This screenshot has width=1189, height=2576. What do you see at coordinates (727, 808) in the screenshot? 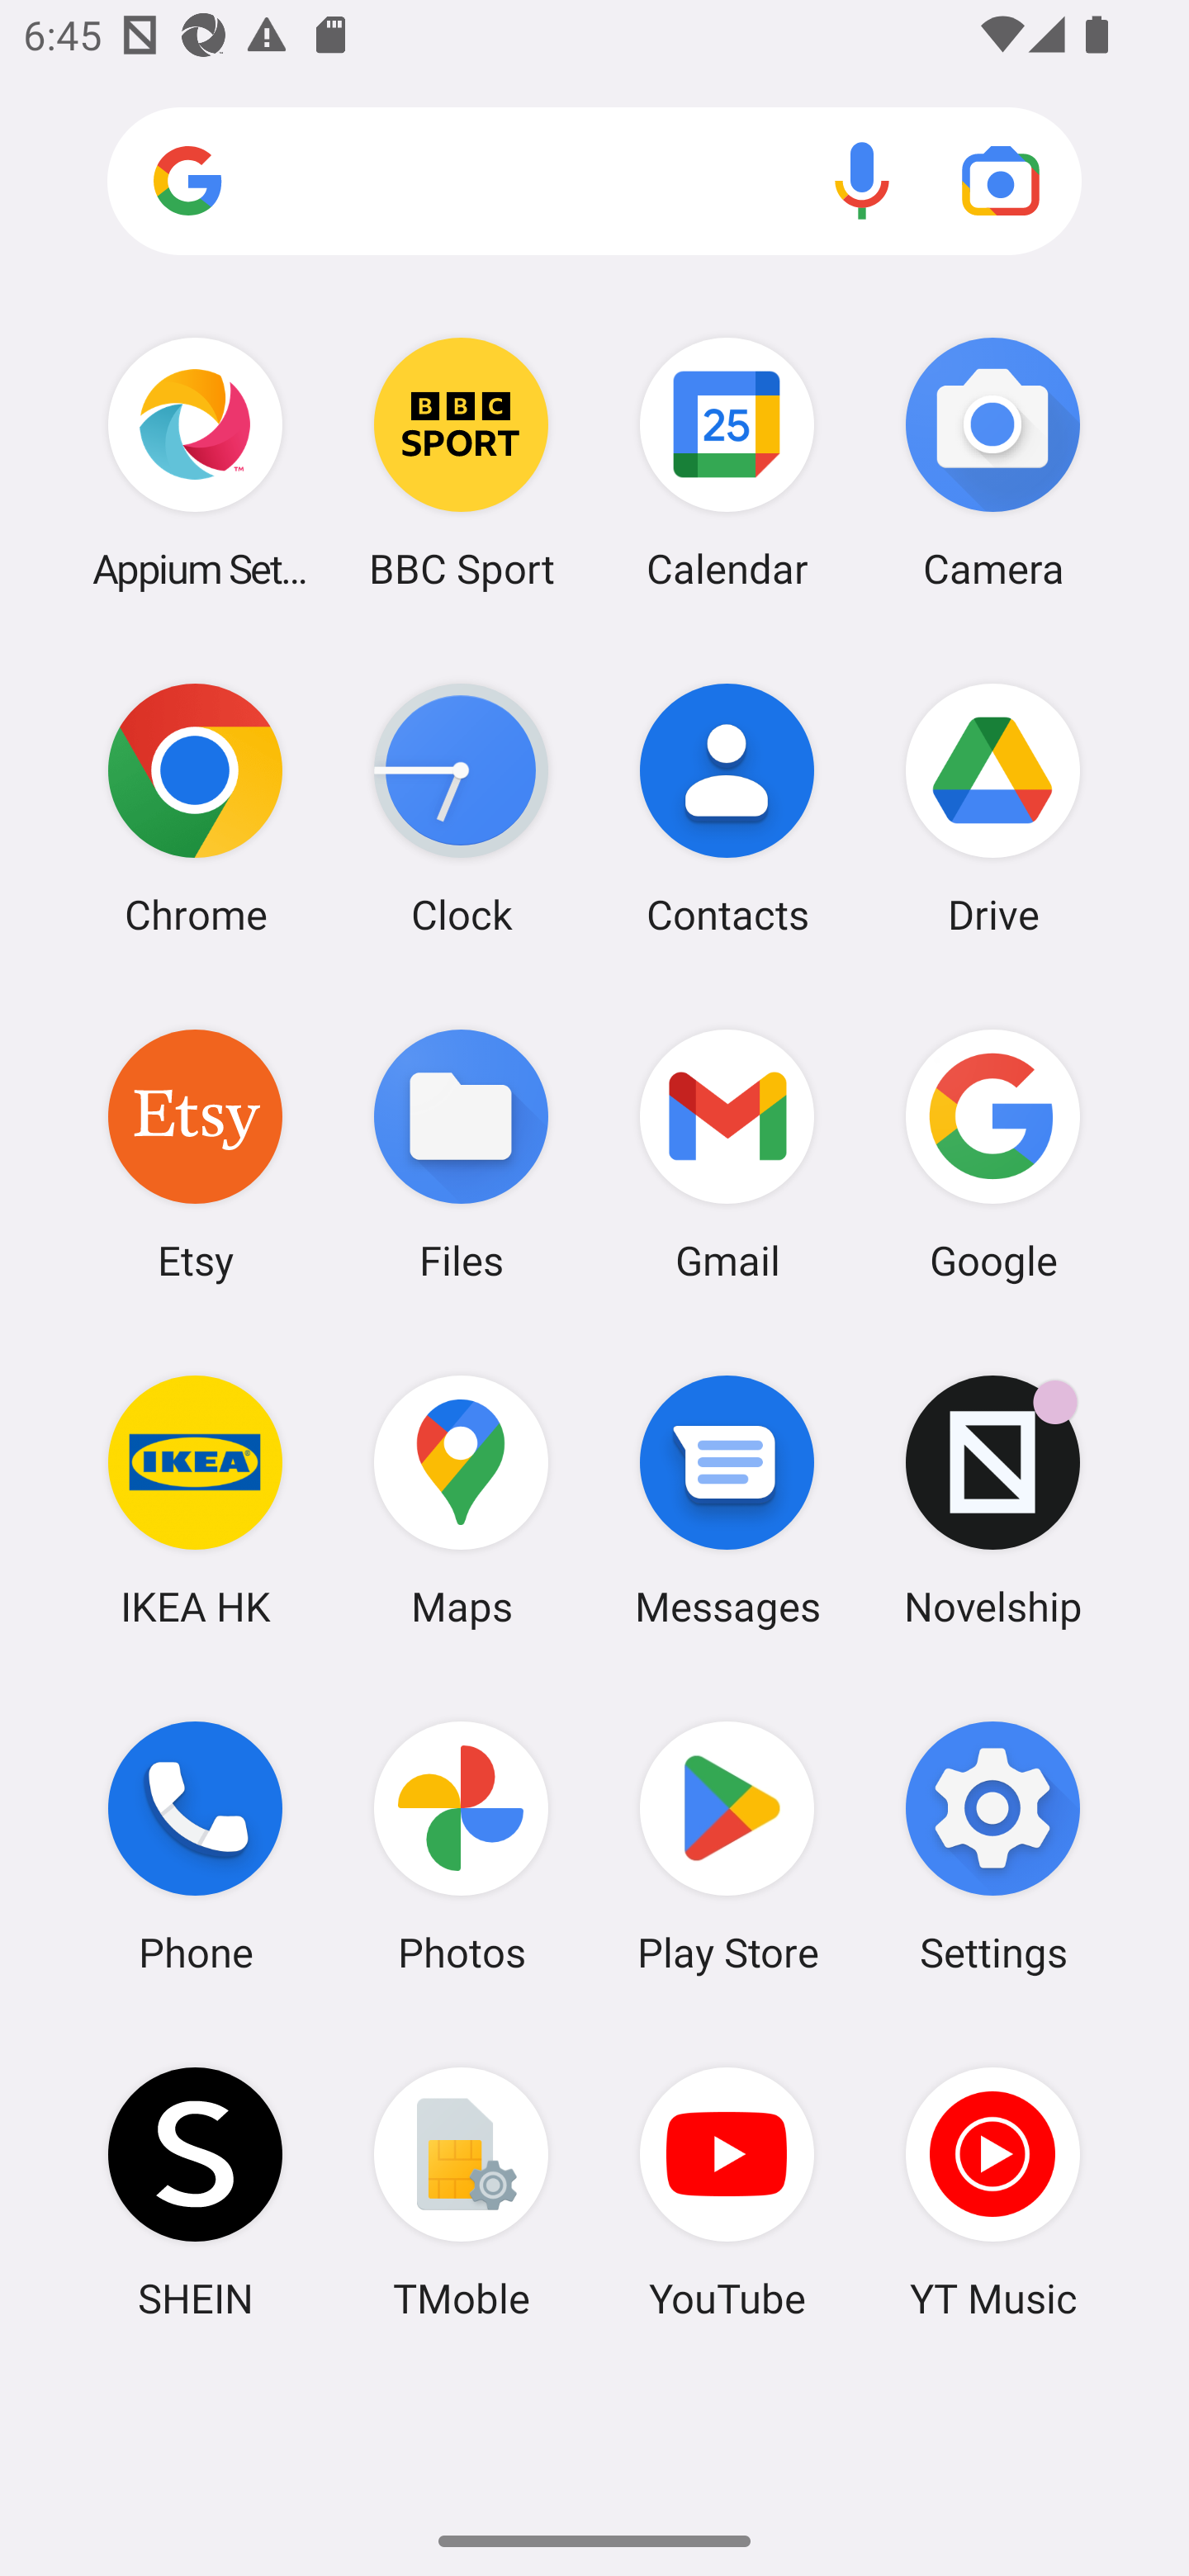
I see `Contacts` at bounding box center [727, 808].